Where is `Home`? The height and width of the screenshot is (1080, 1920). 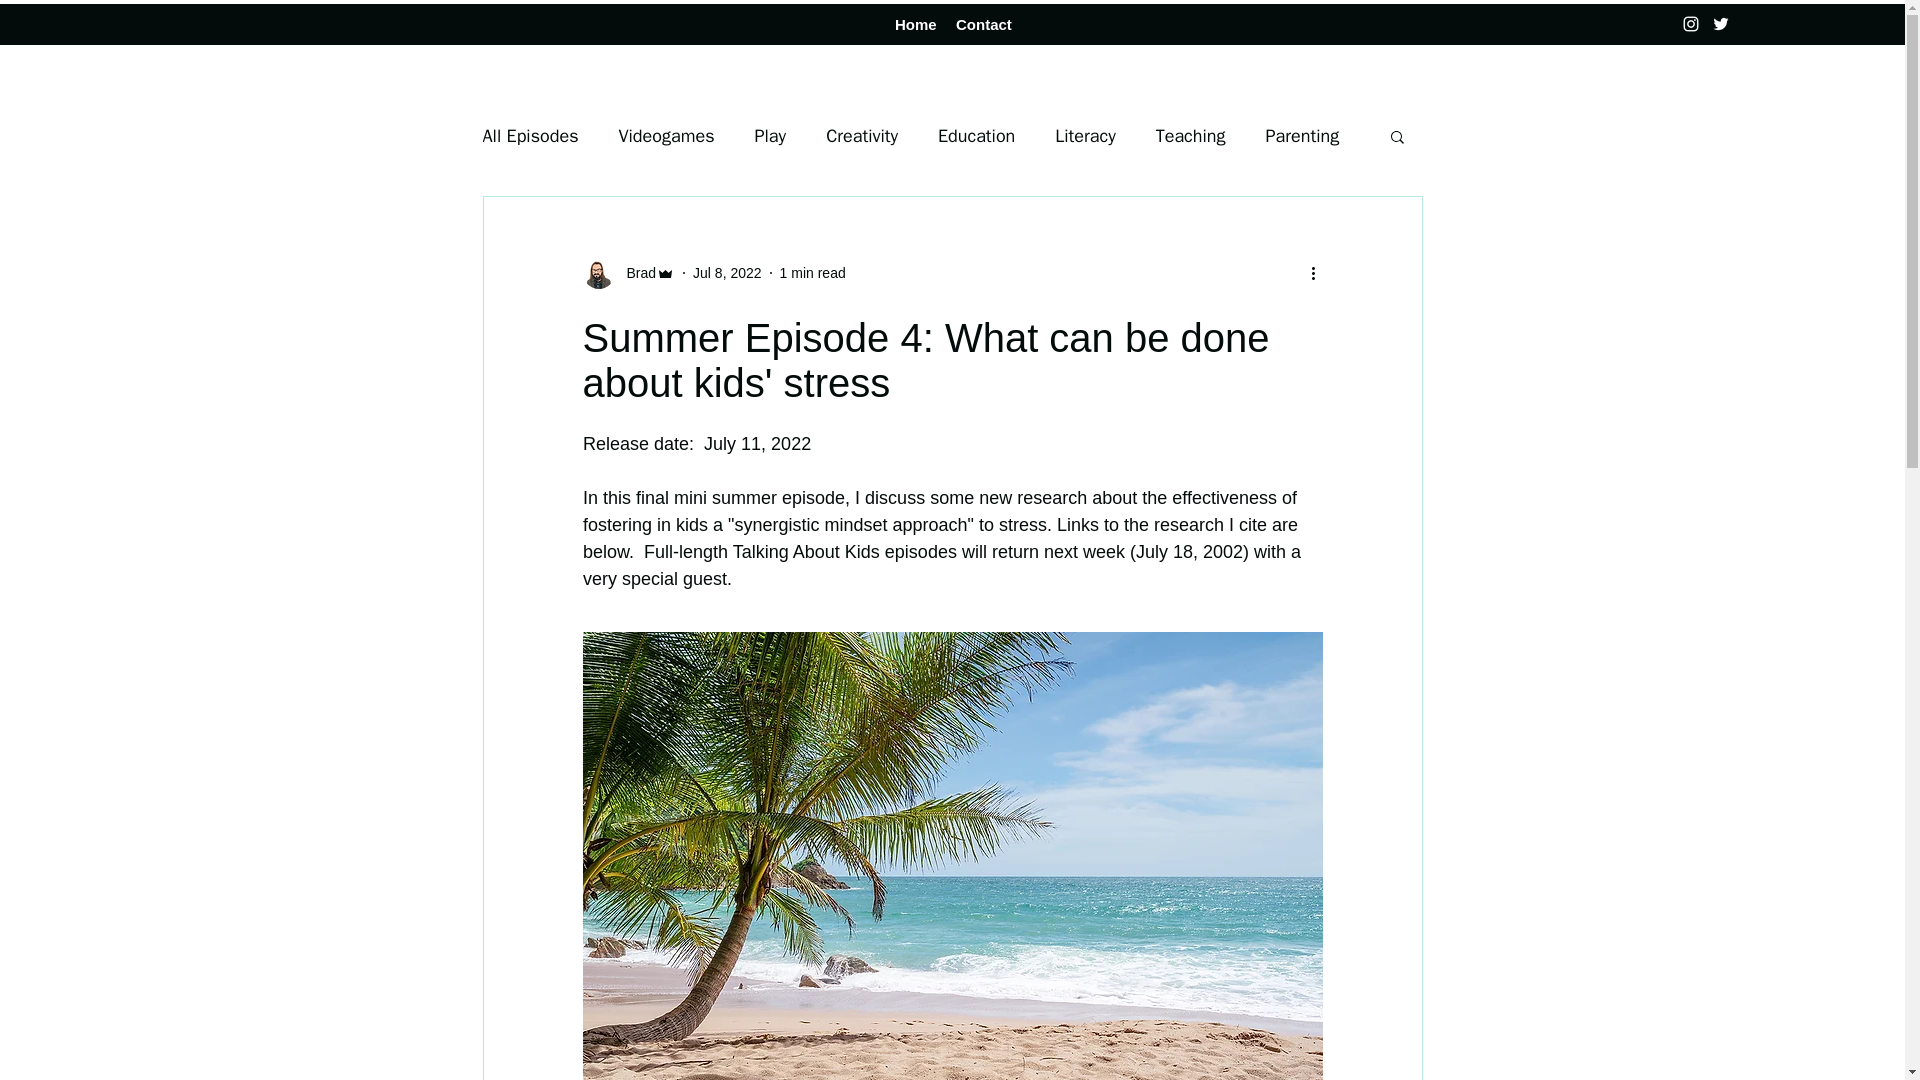 Home is located at coordinates (916, 24).